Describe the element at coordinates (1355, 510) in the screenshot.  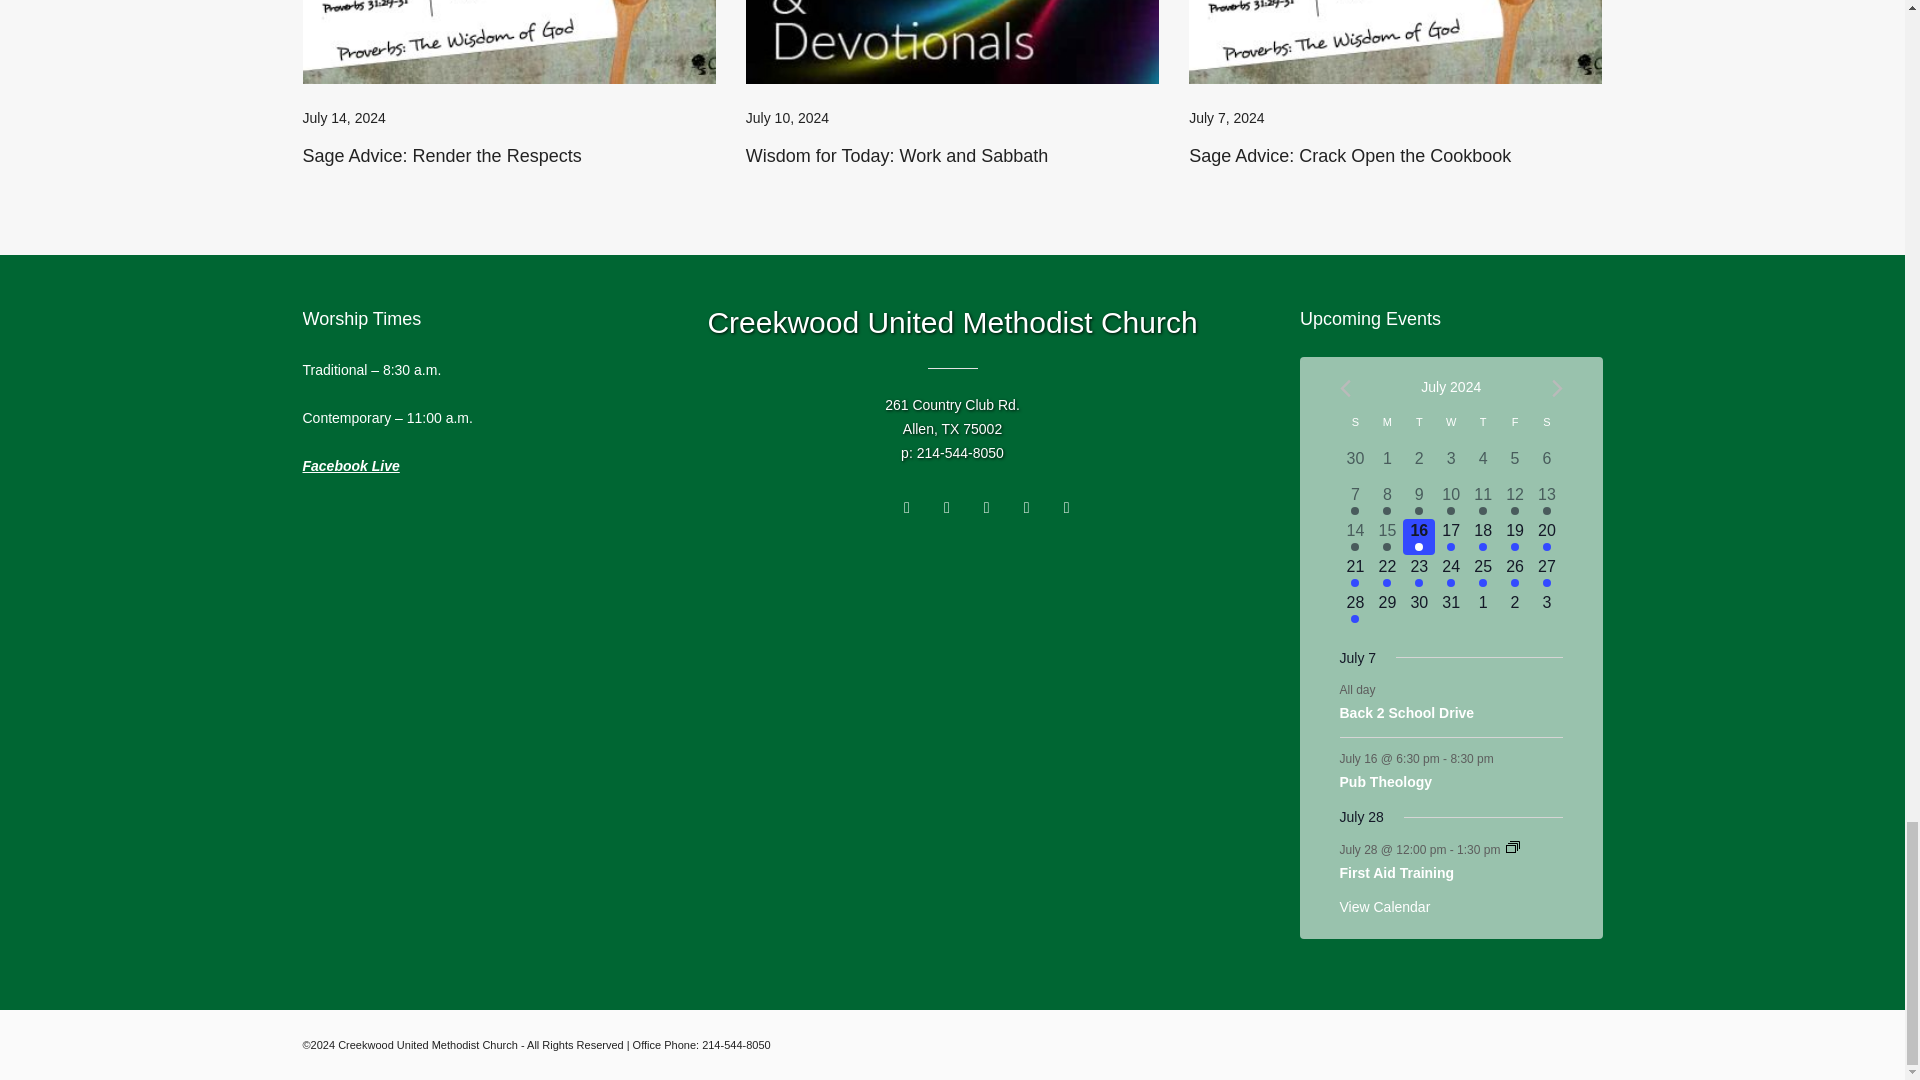
I see `Has events` at that location.